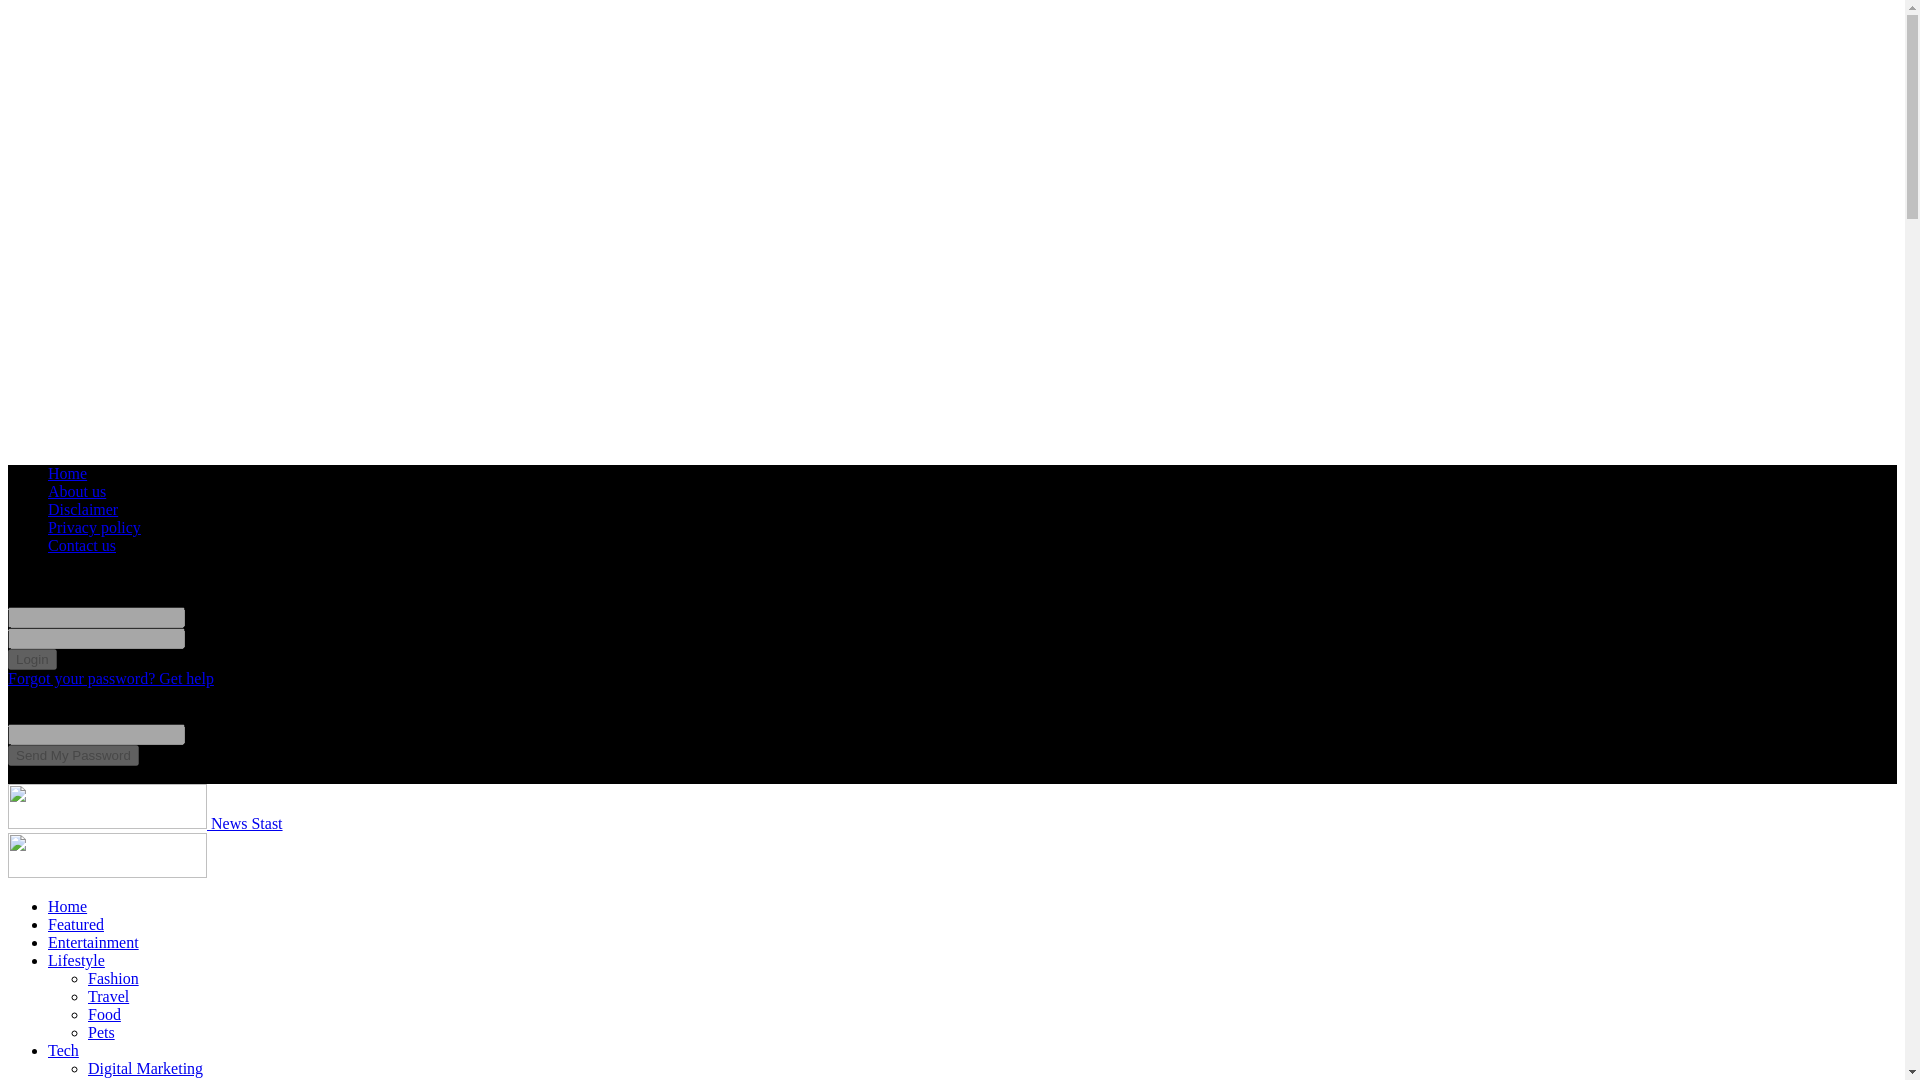  Describe the element at coordinates (76, 491) in the screenshot. I see `About us` at that location.